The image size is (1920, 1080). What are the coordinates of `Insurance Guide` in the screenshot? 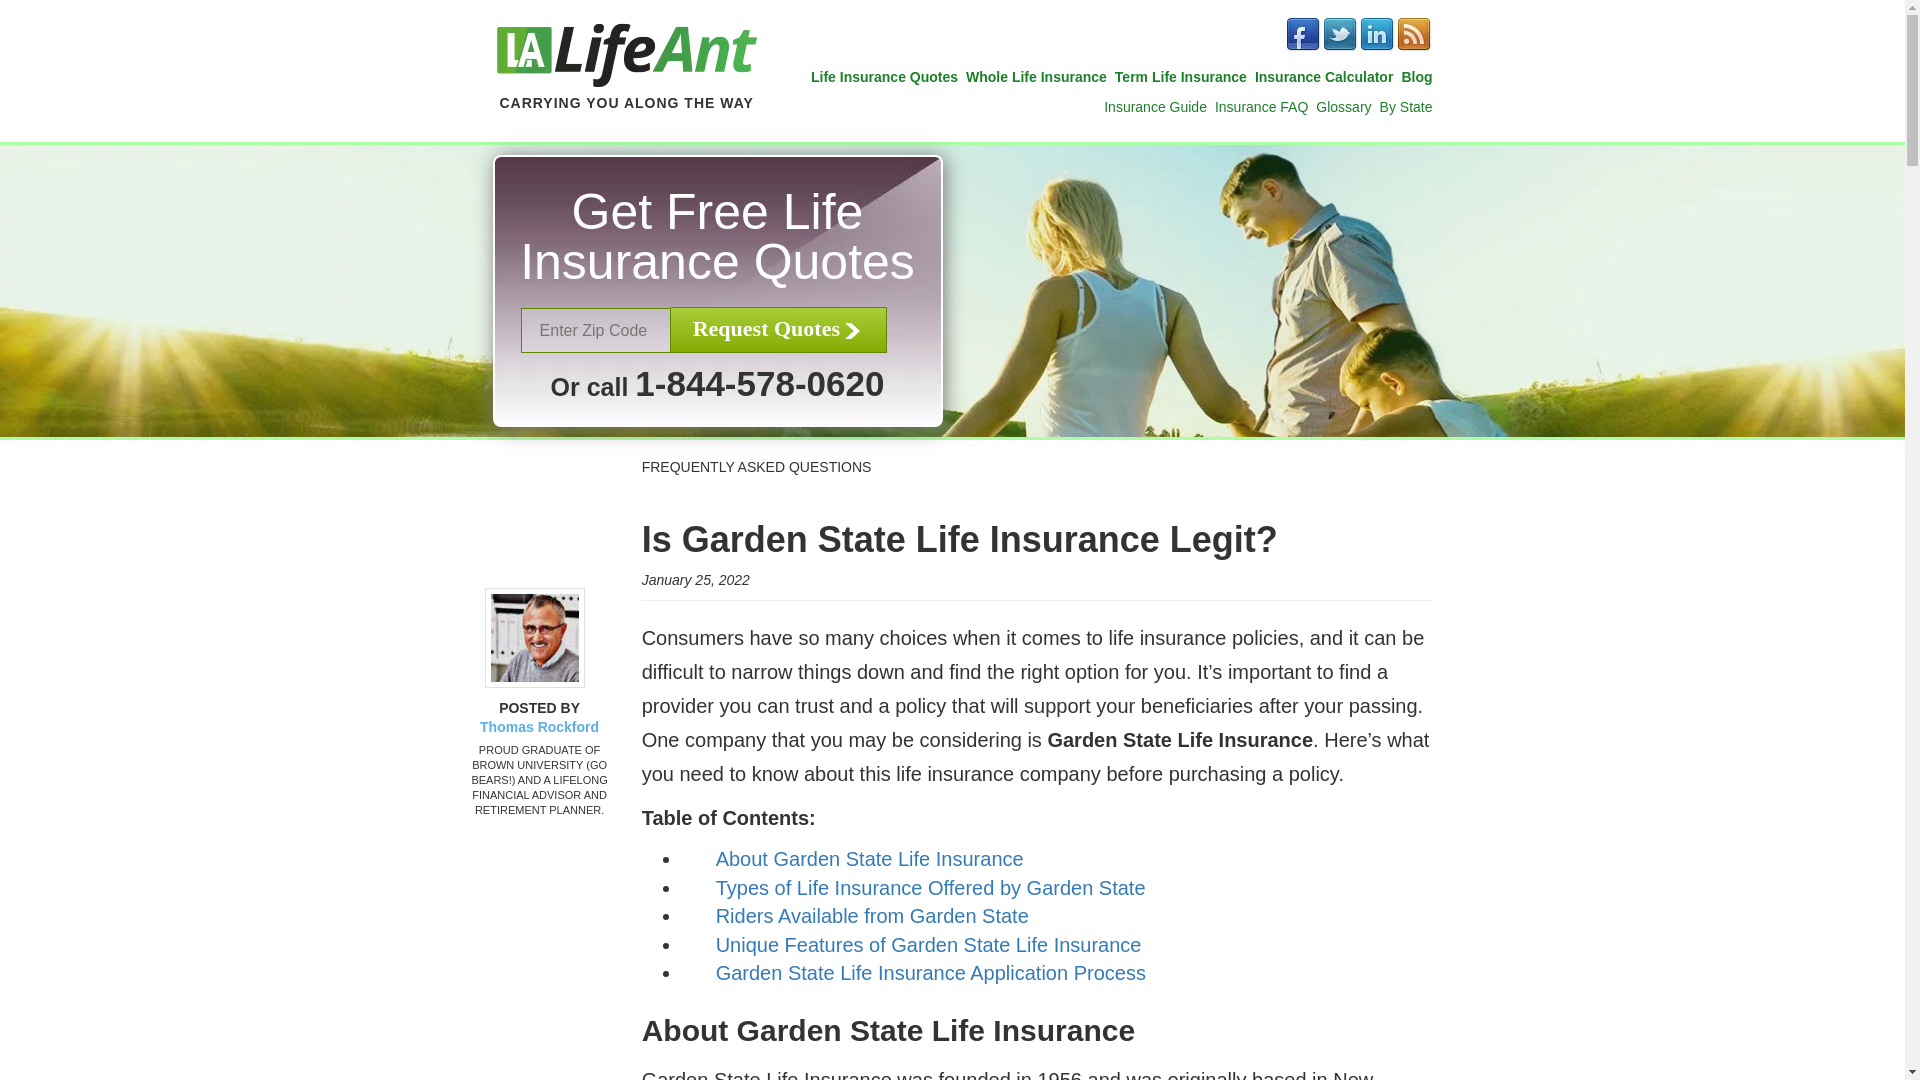 It's located at (1156, 106).